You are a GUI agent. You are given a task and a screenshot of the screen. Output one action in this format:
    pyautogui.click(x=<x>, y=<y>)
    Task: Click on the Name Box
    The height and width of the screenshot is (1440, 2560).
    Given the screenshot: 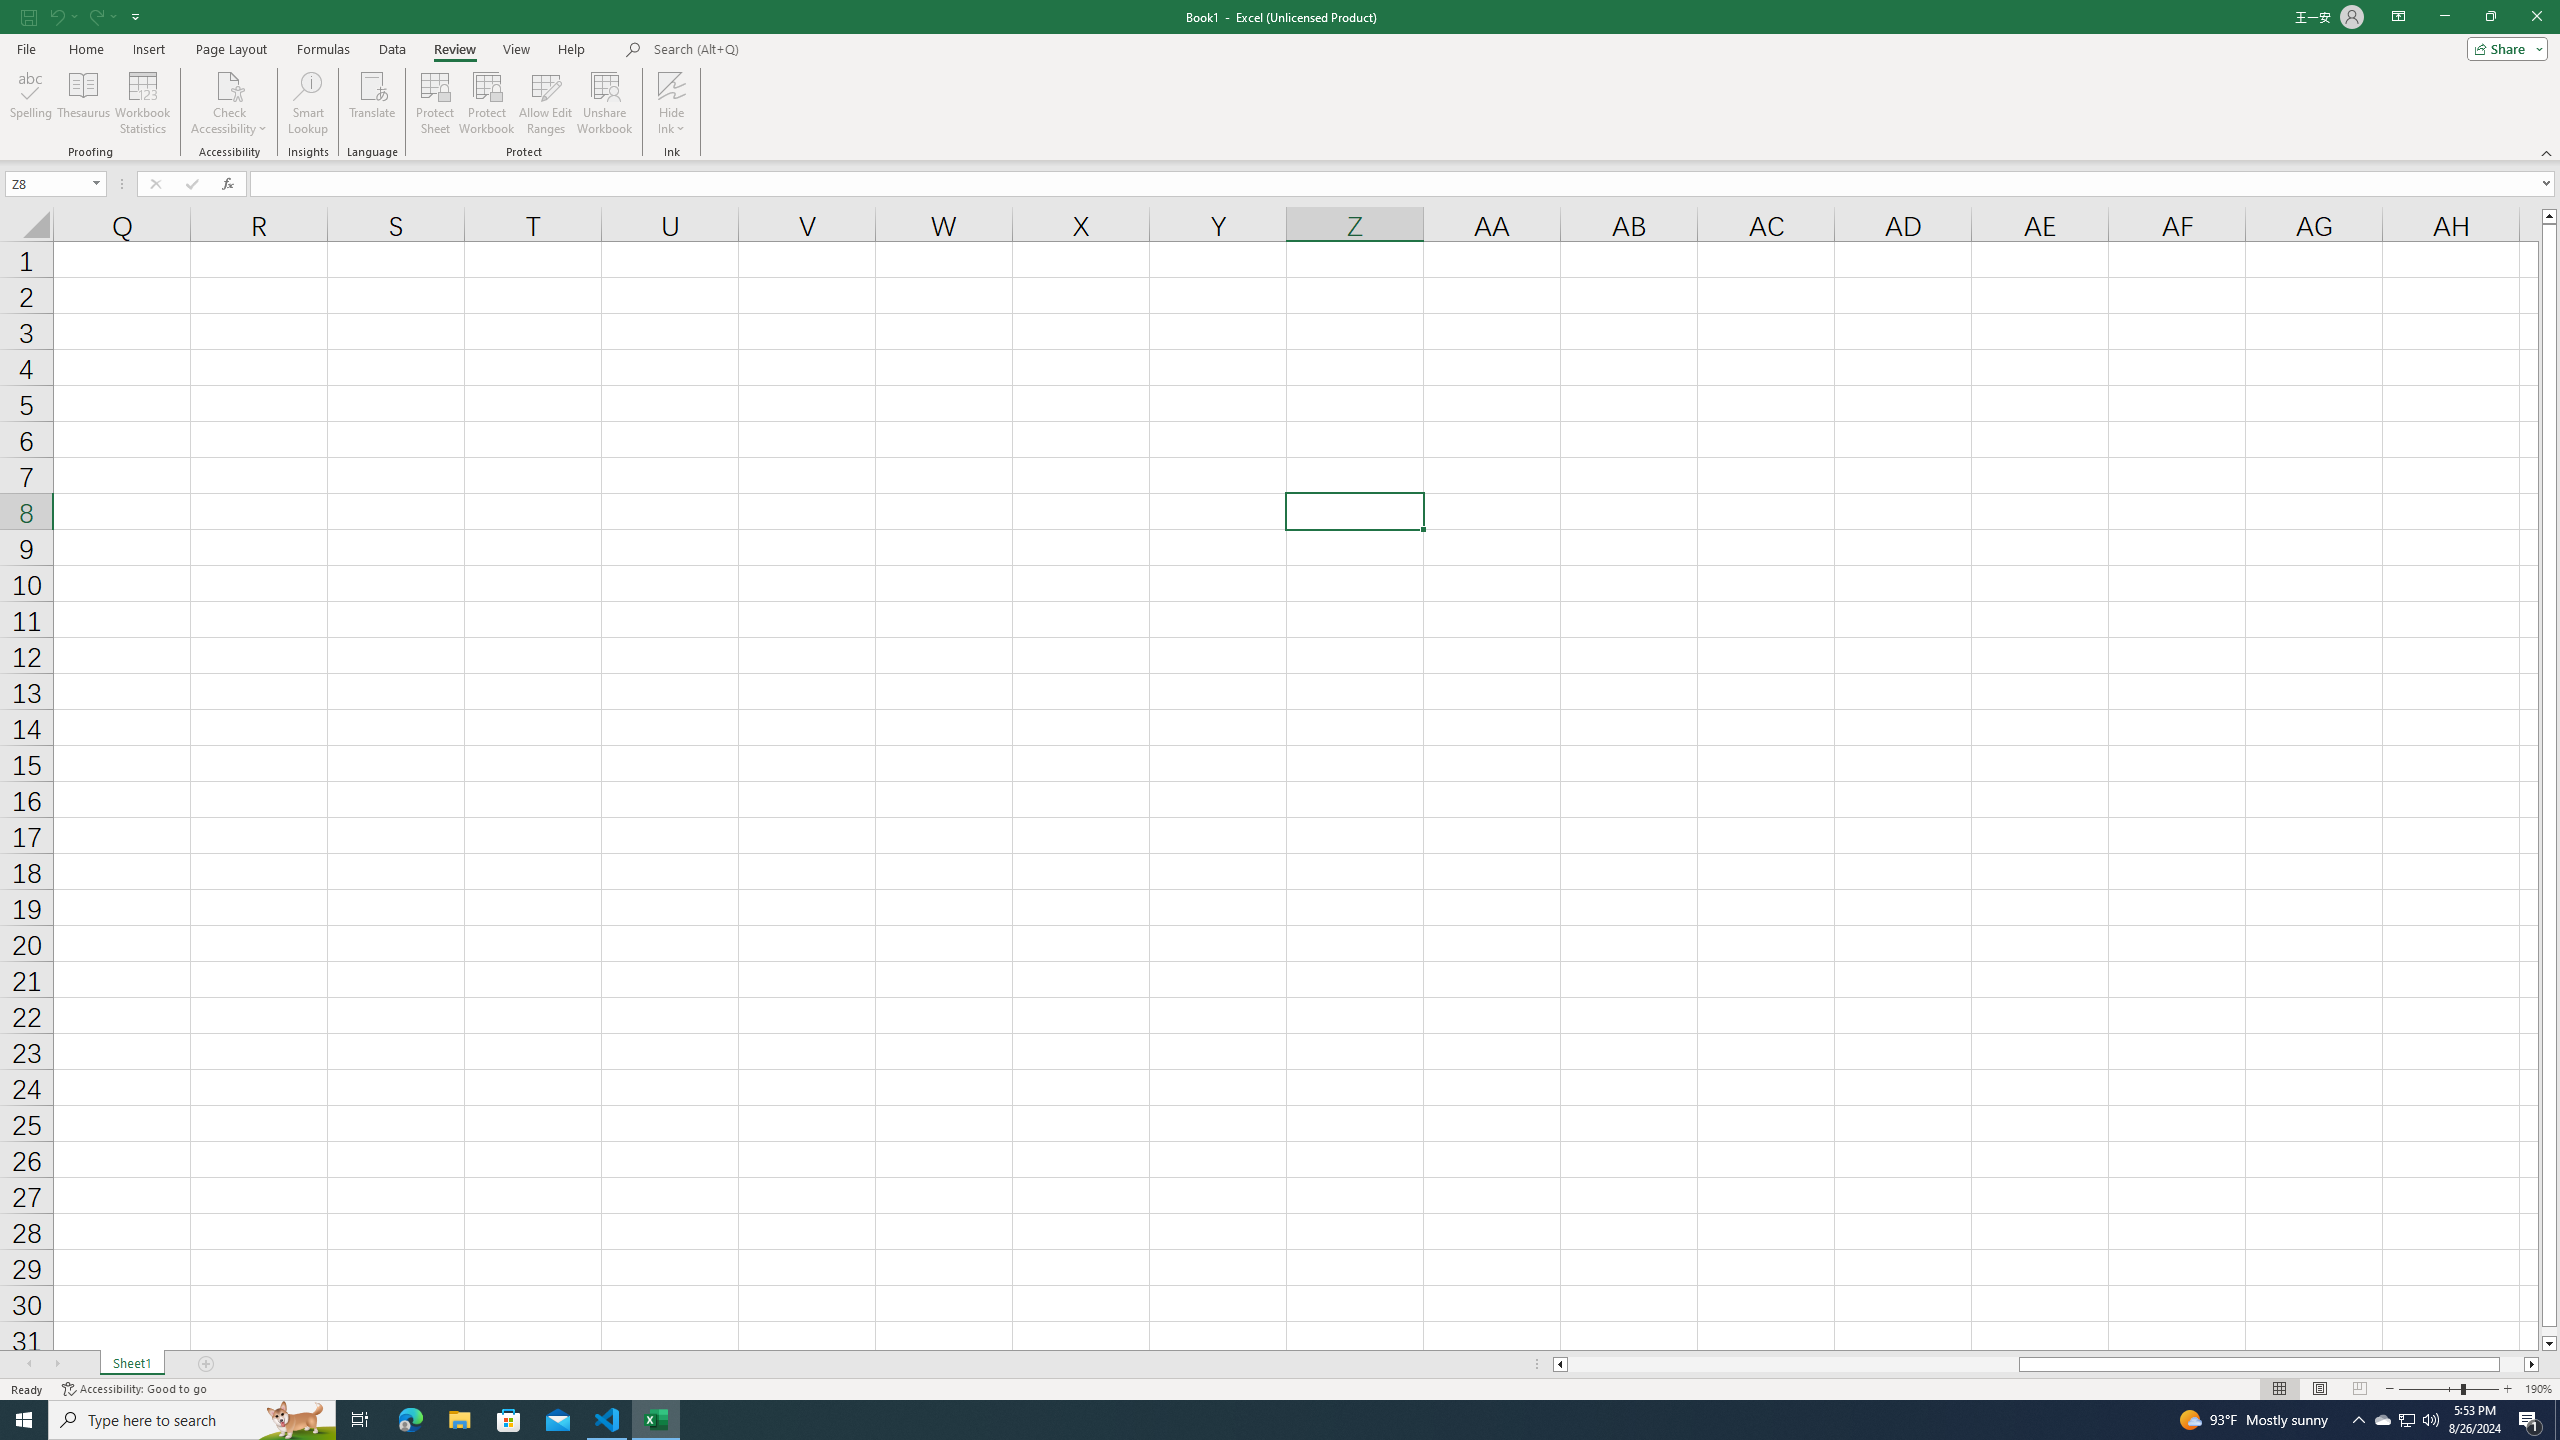 What is the action you would take?
    pyautogui.click(x=48, y=184)
    